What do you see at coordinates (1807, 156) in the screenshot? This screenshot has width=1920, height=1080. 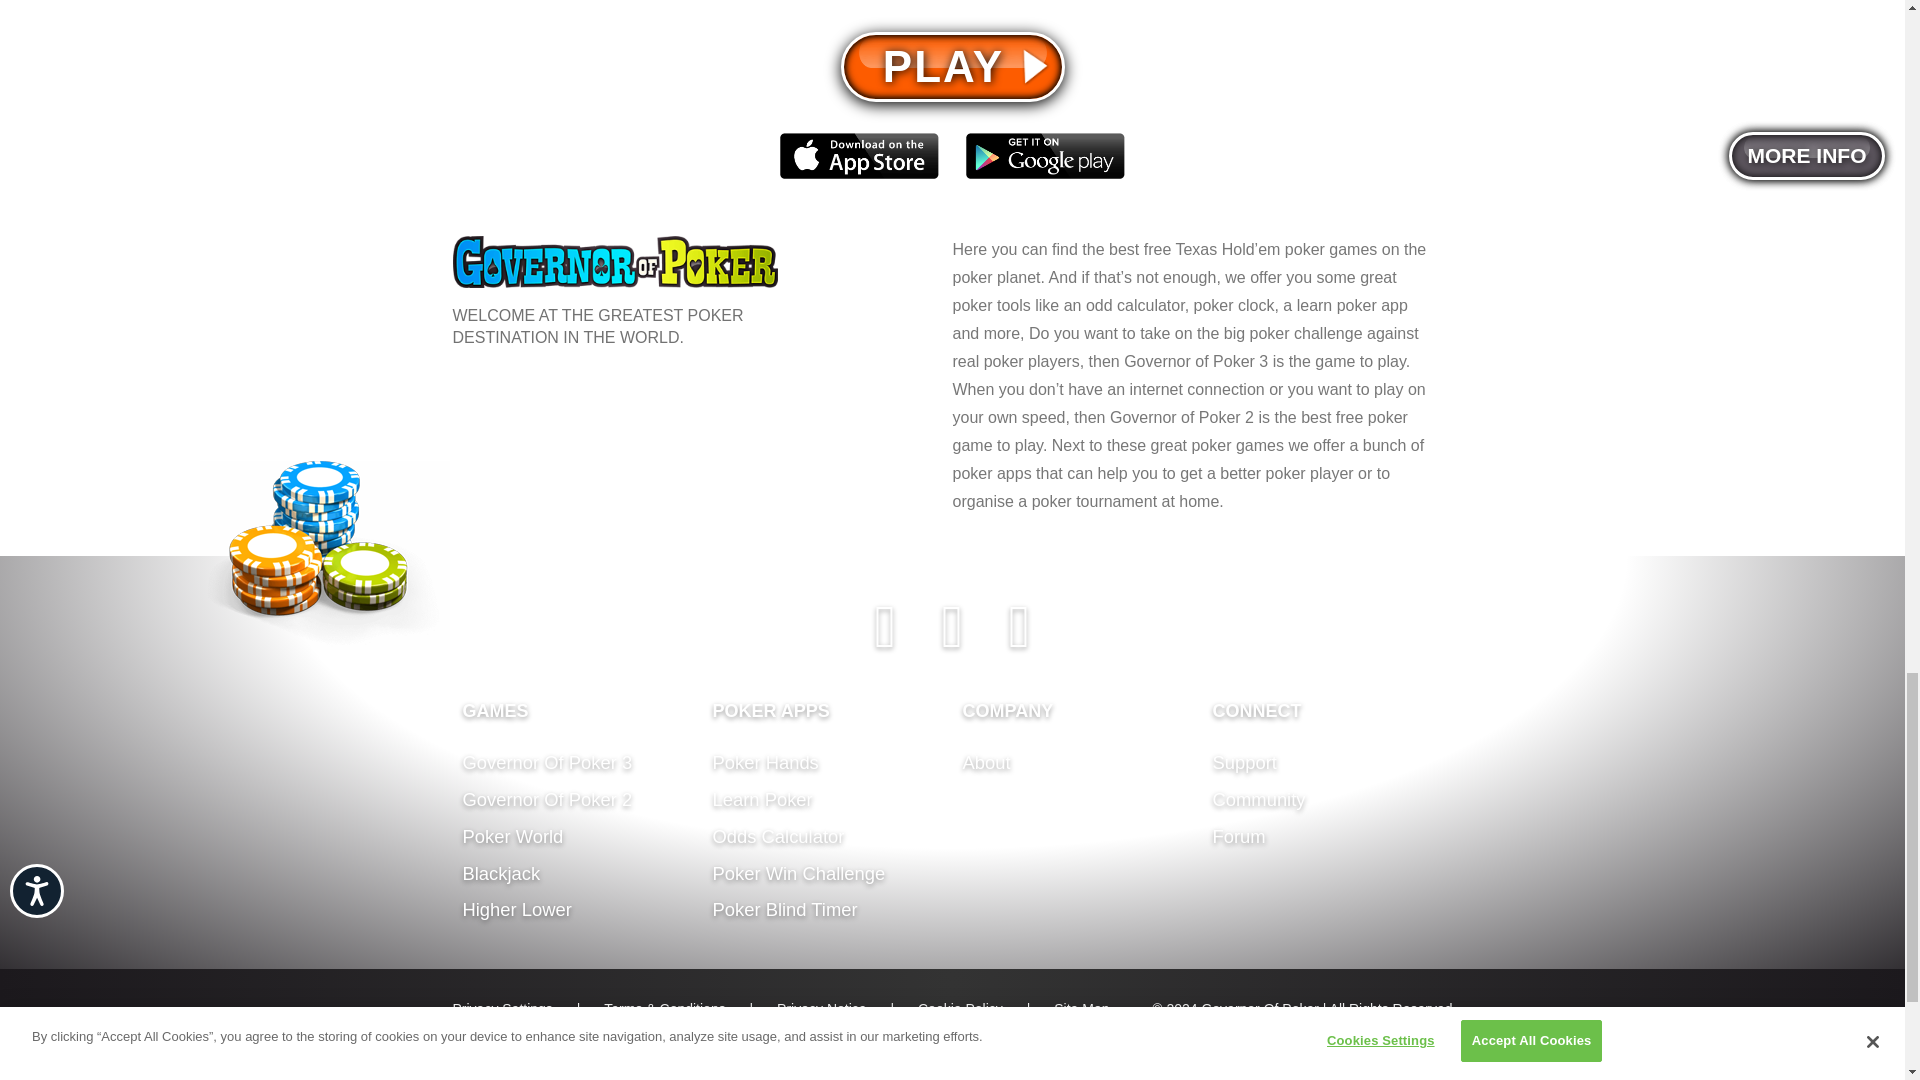 I see `MORE INFO` at bounding box center [1807, 156].